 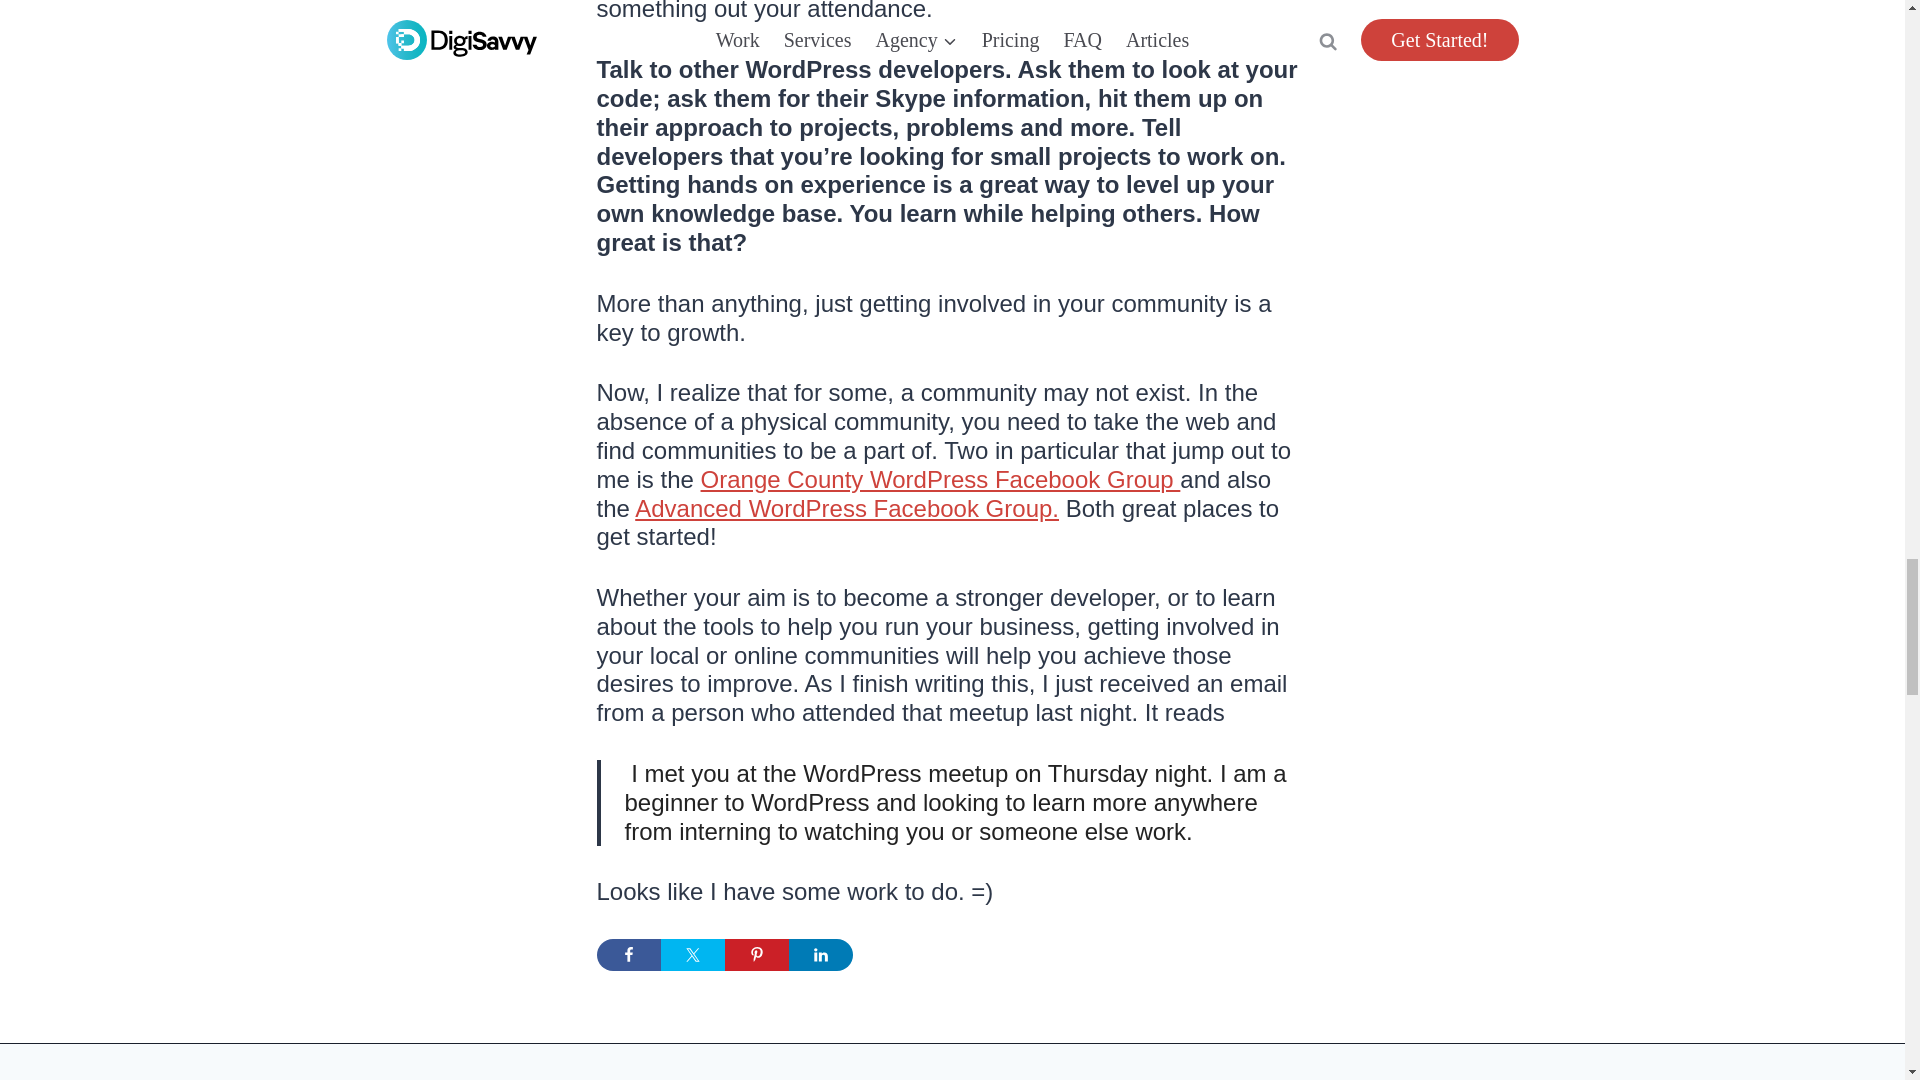 What do you see at coordinates (820, 954) in the screenshot?
I see `Share on LinkedIn` at bounding box center [820, 954].